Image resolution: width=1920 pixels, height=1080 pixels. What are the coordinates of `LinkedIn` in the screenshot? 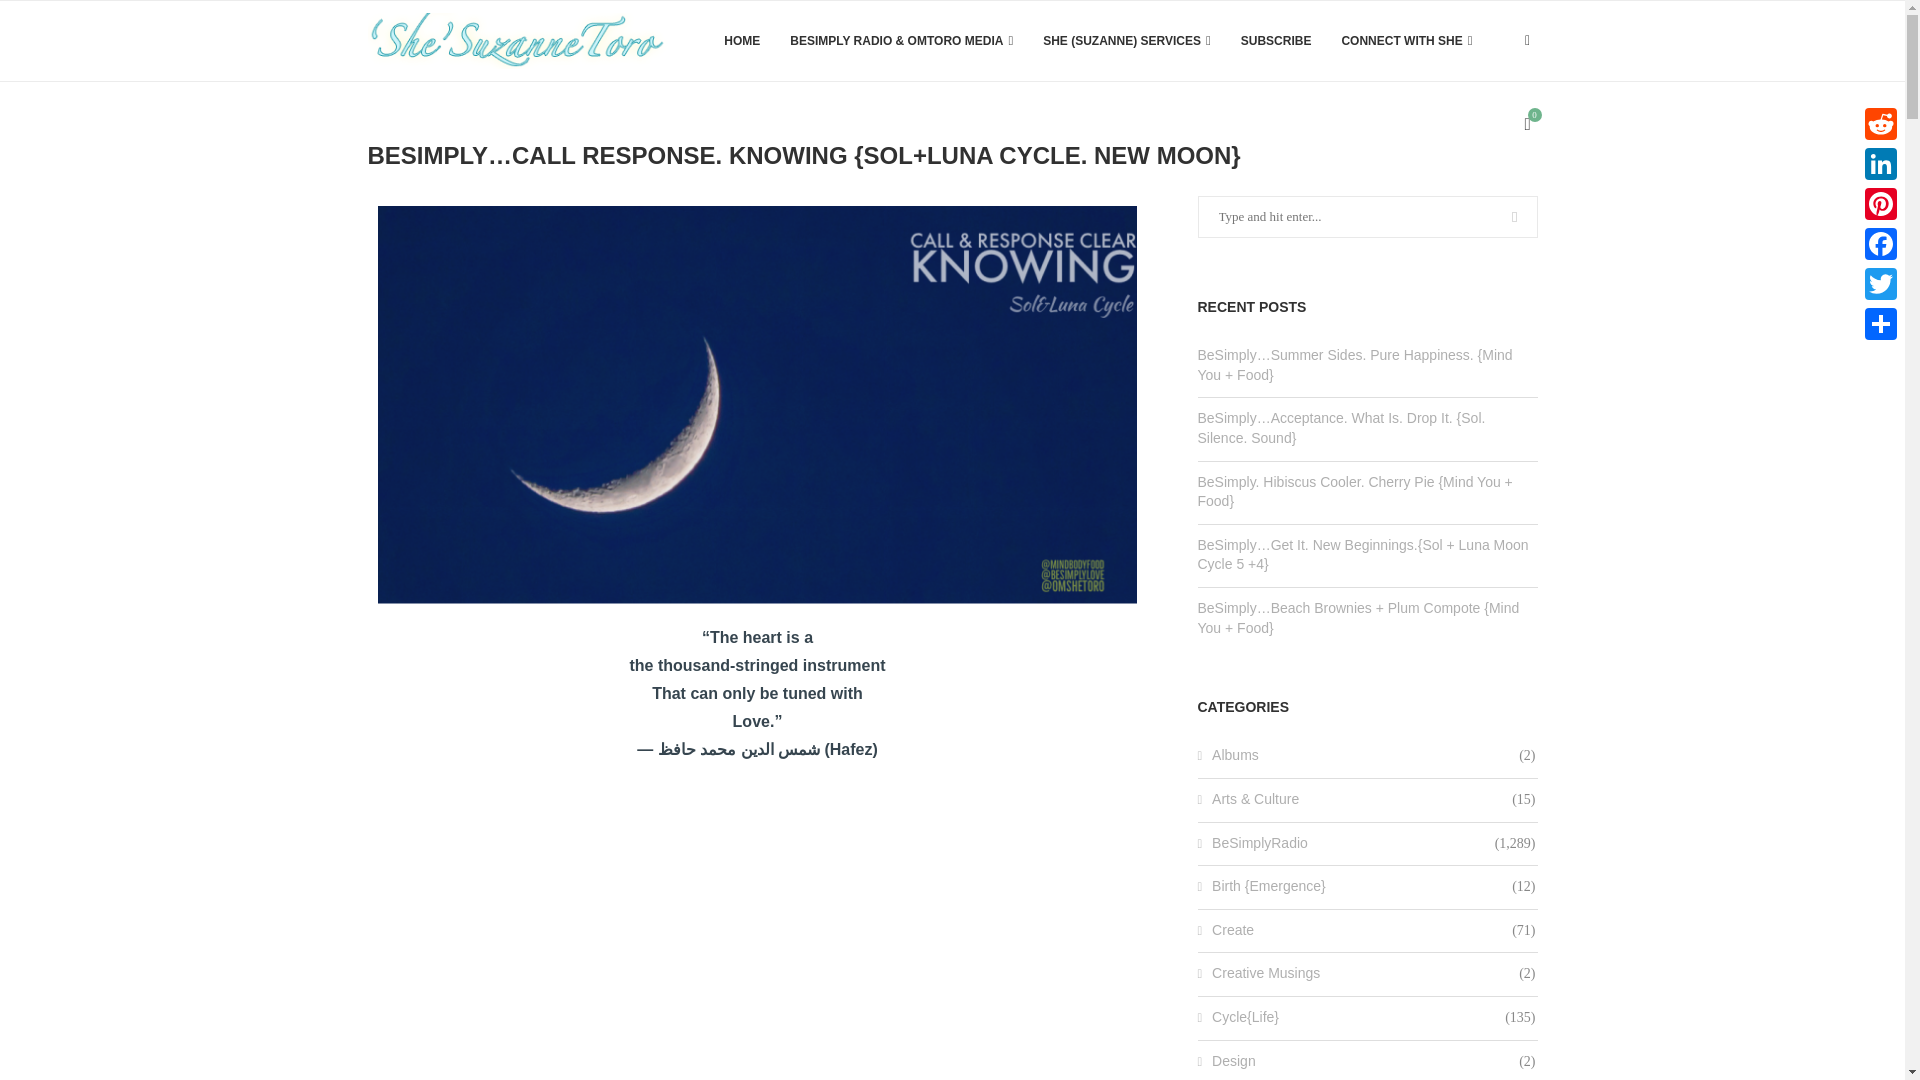 It's located at (1880, 163).